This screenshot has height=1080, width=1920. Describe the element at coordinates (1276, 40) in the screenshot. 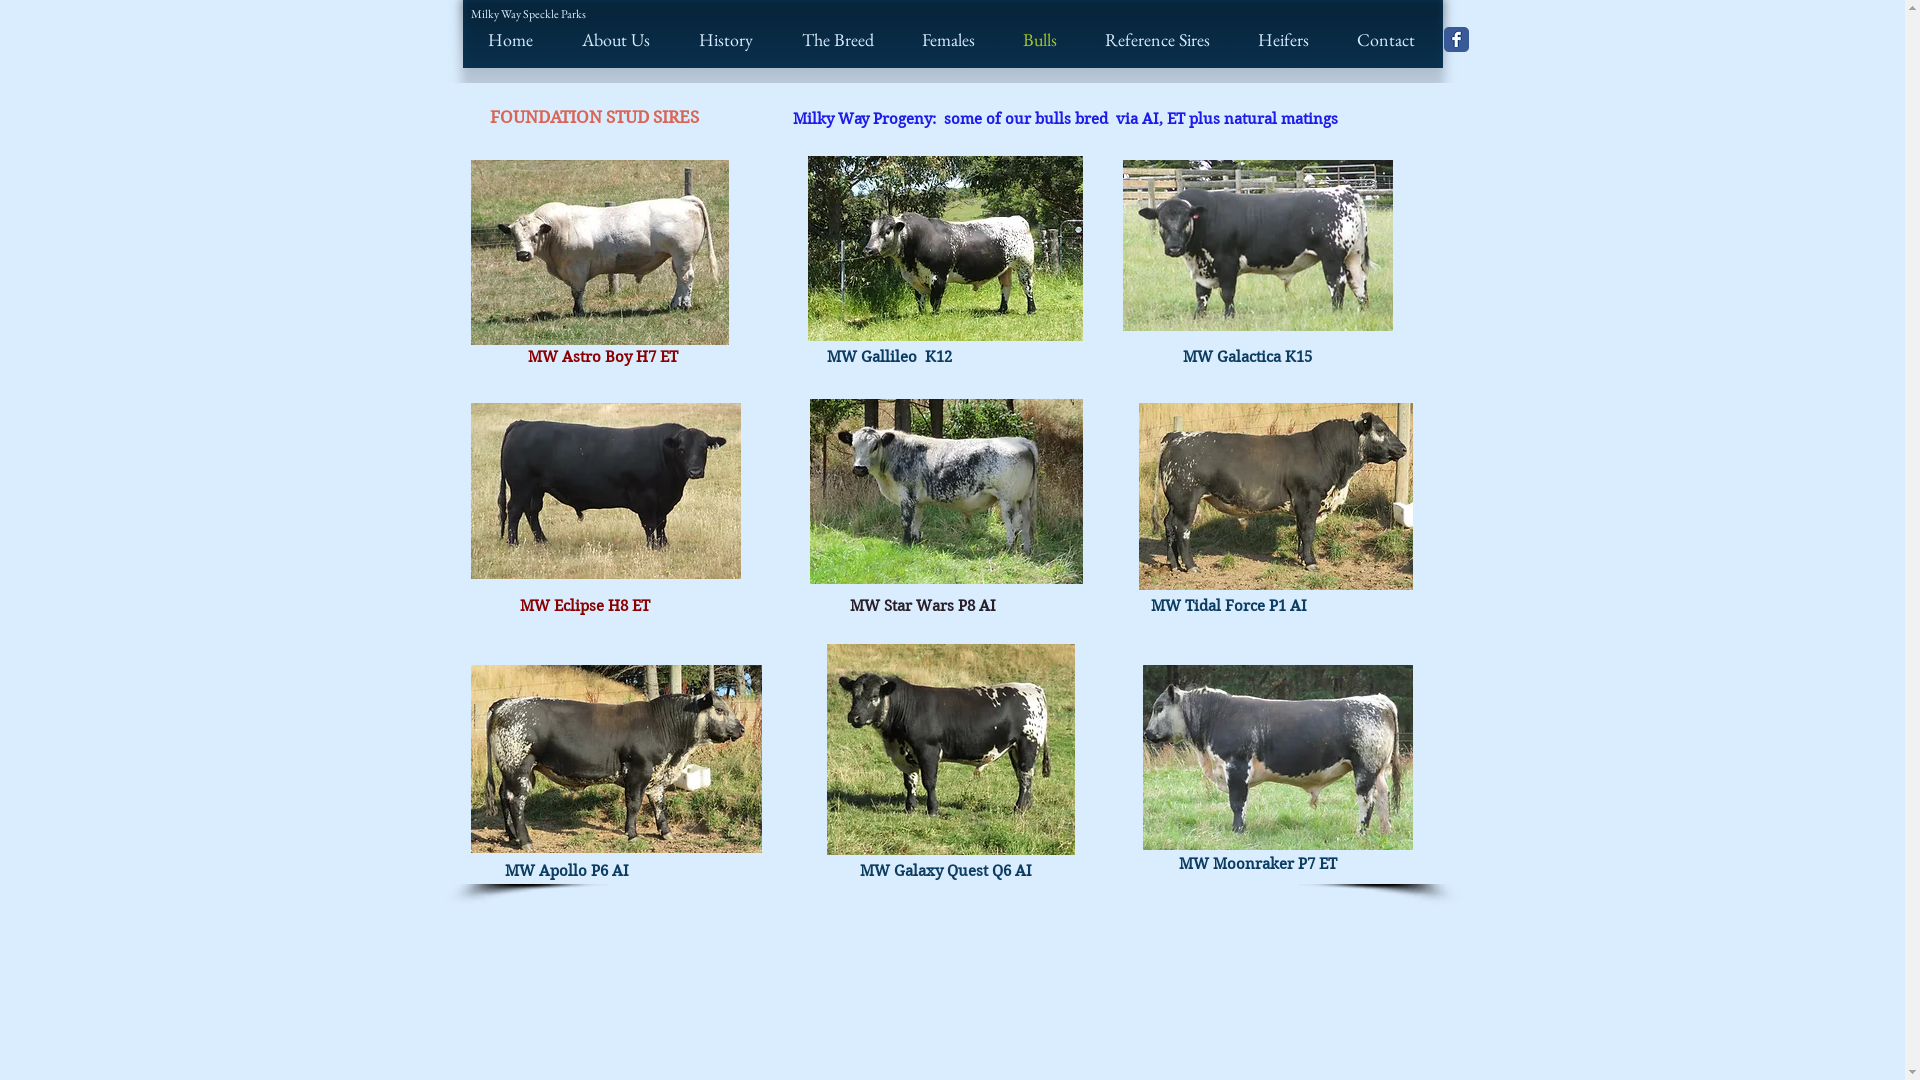

I see `Heifers` at that location.